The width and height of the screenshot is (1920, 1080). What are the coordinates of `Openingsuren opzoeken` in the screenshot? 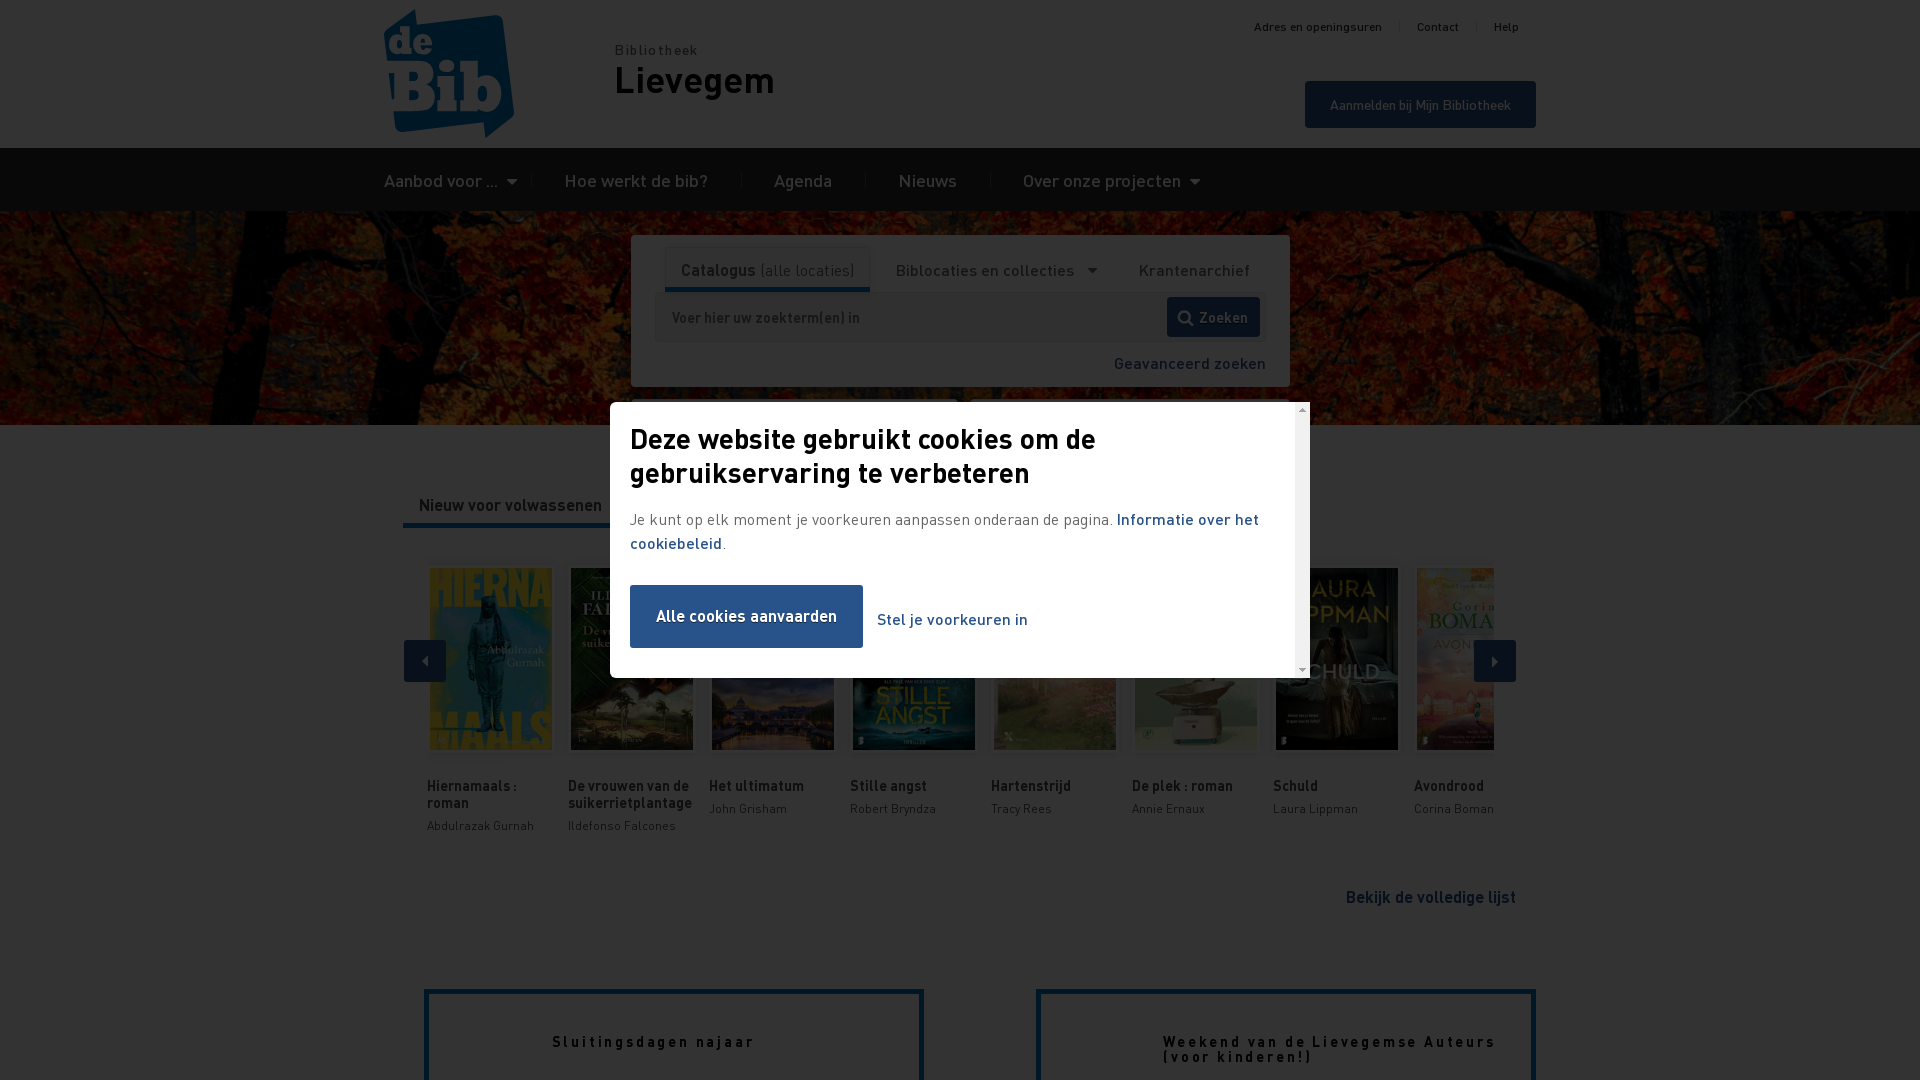 It's located at (1130, 424).